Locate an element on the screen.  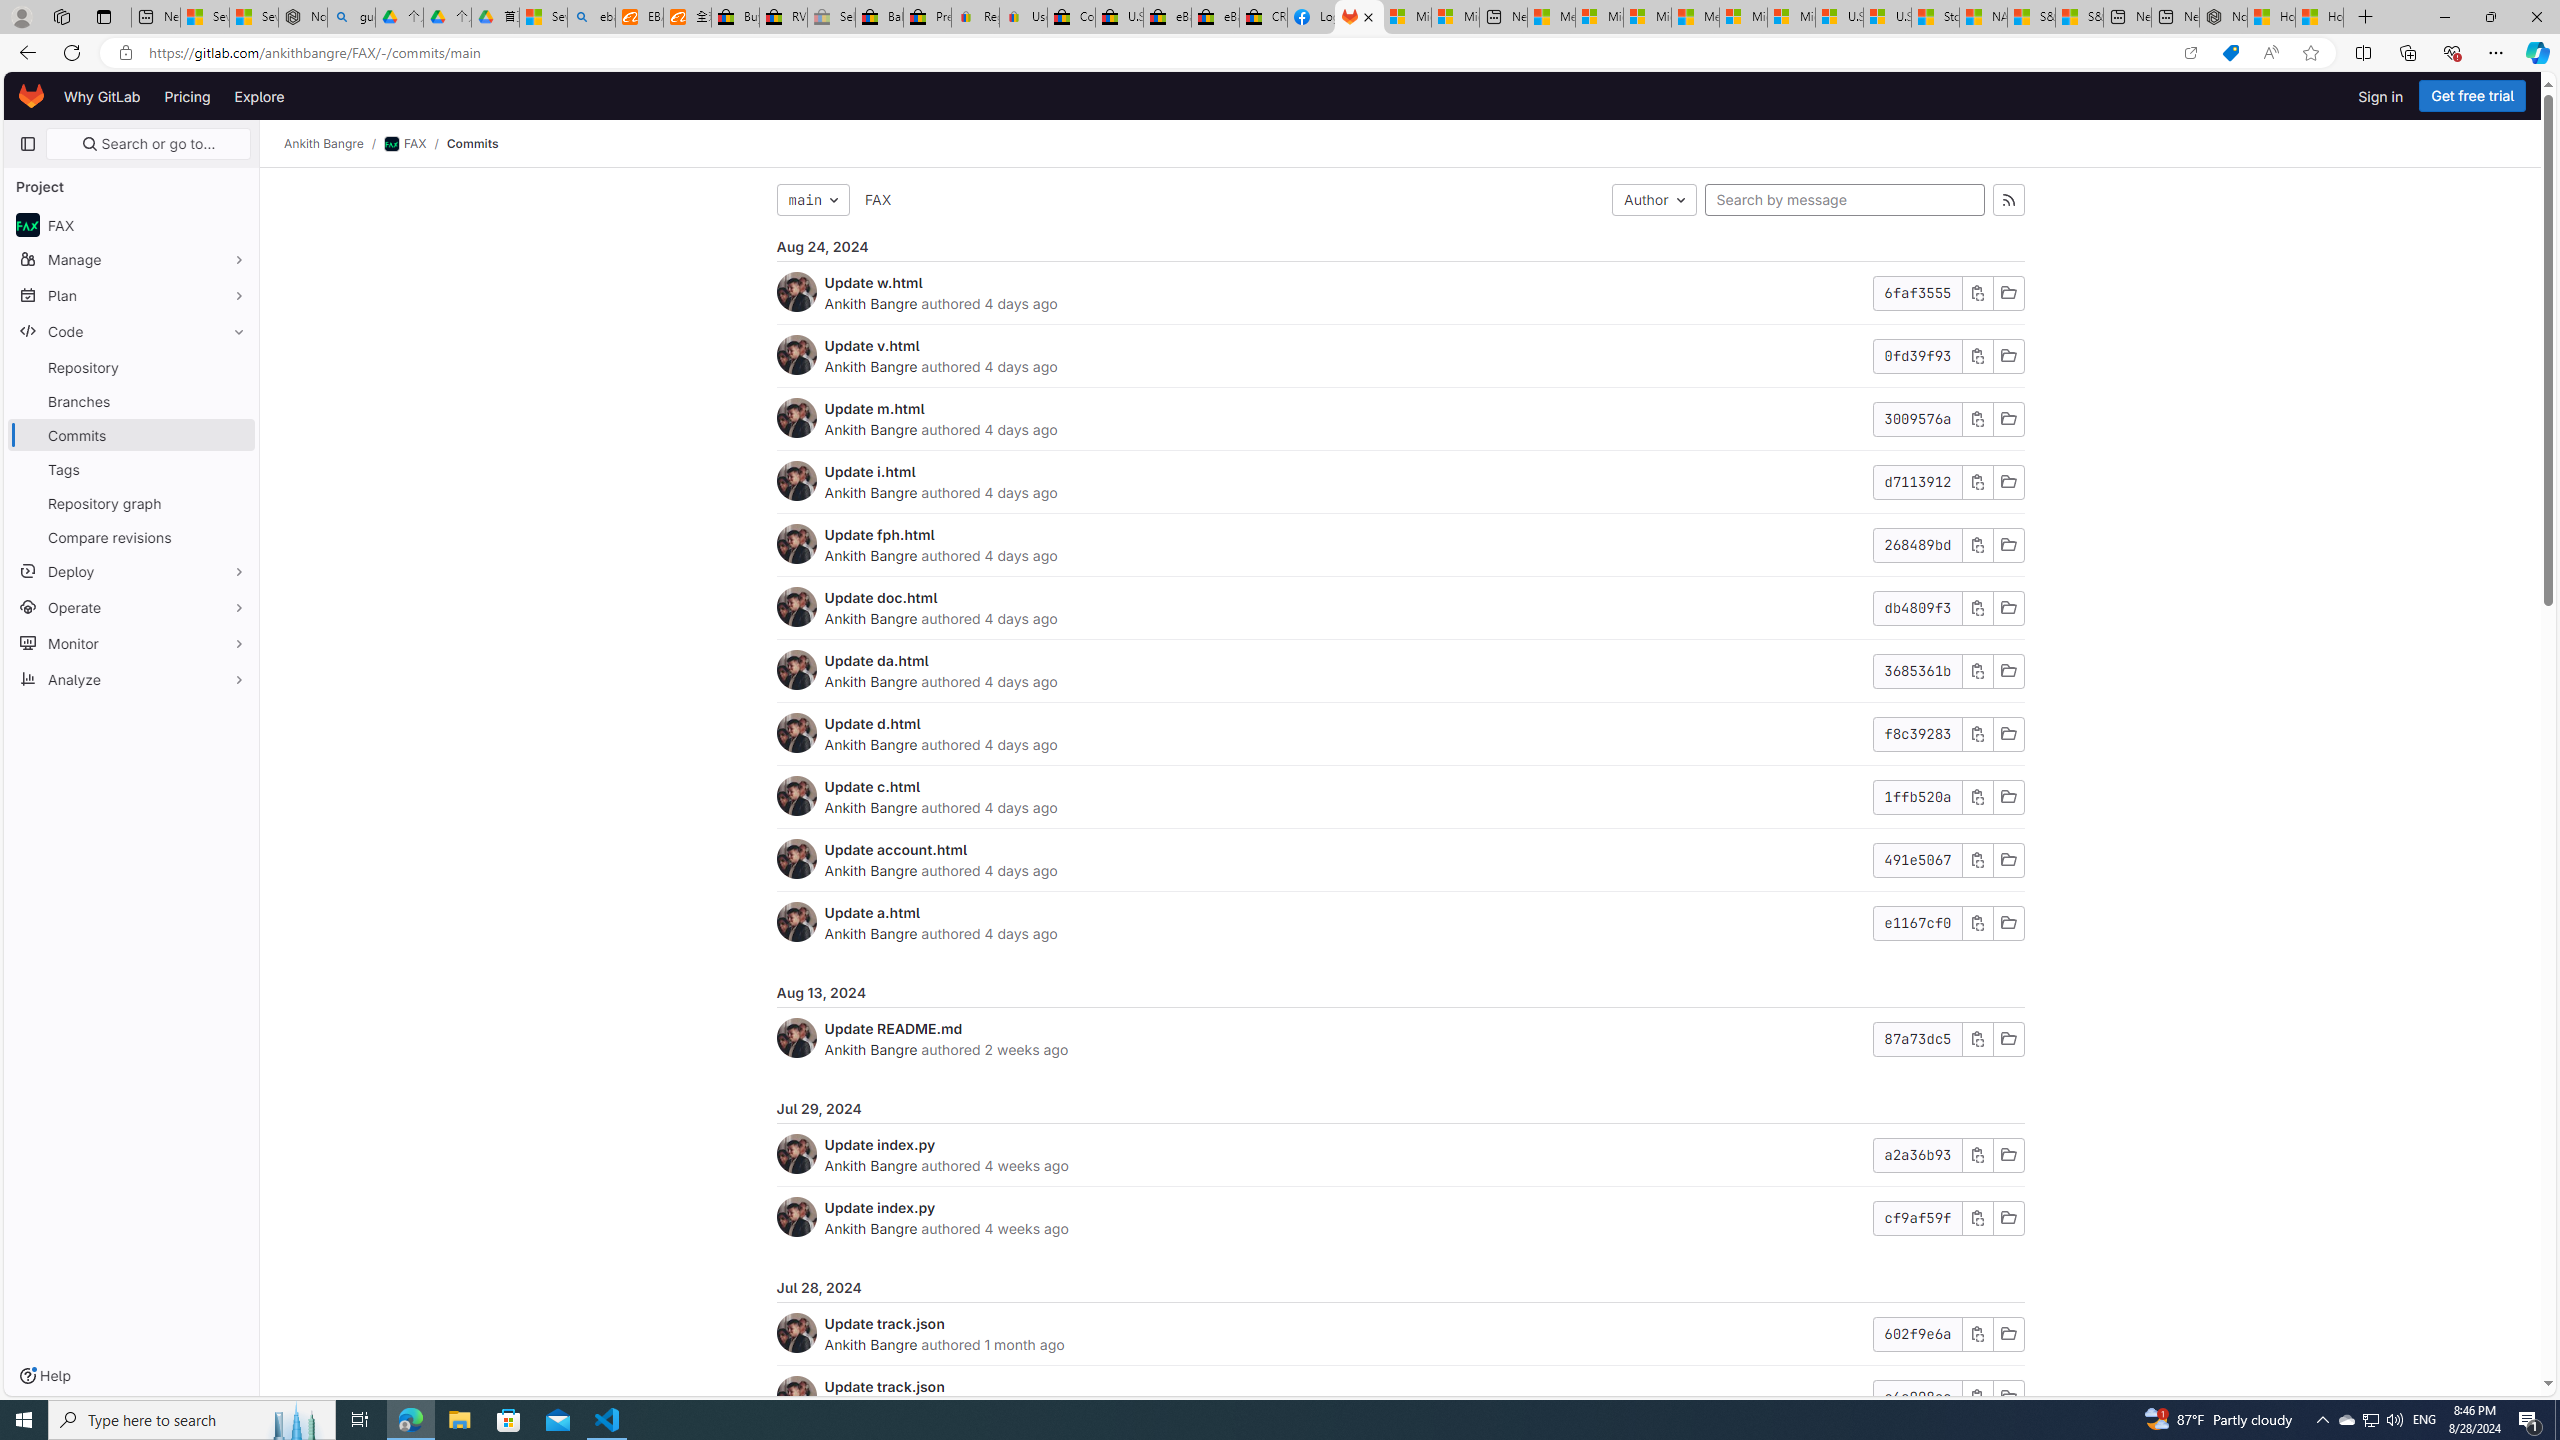
Copy commit SHA is located at coordinates (1977, 1397).